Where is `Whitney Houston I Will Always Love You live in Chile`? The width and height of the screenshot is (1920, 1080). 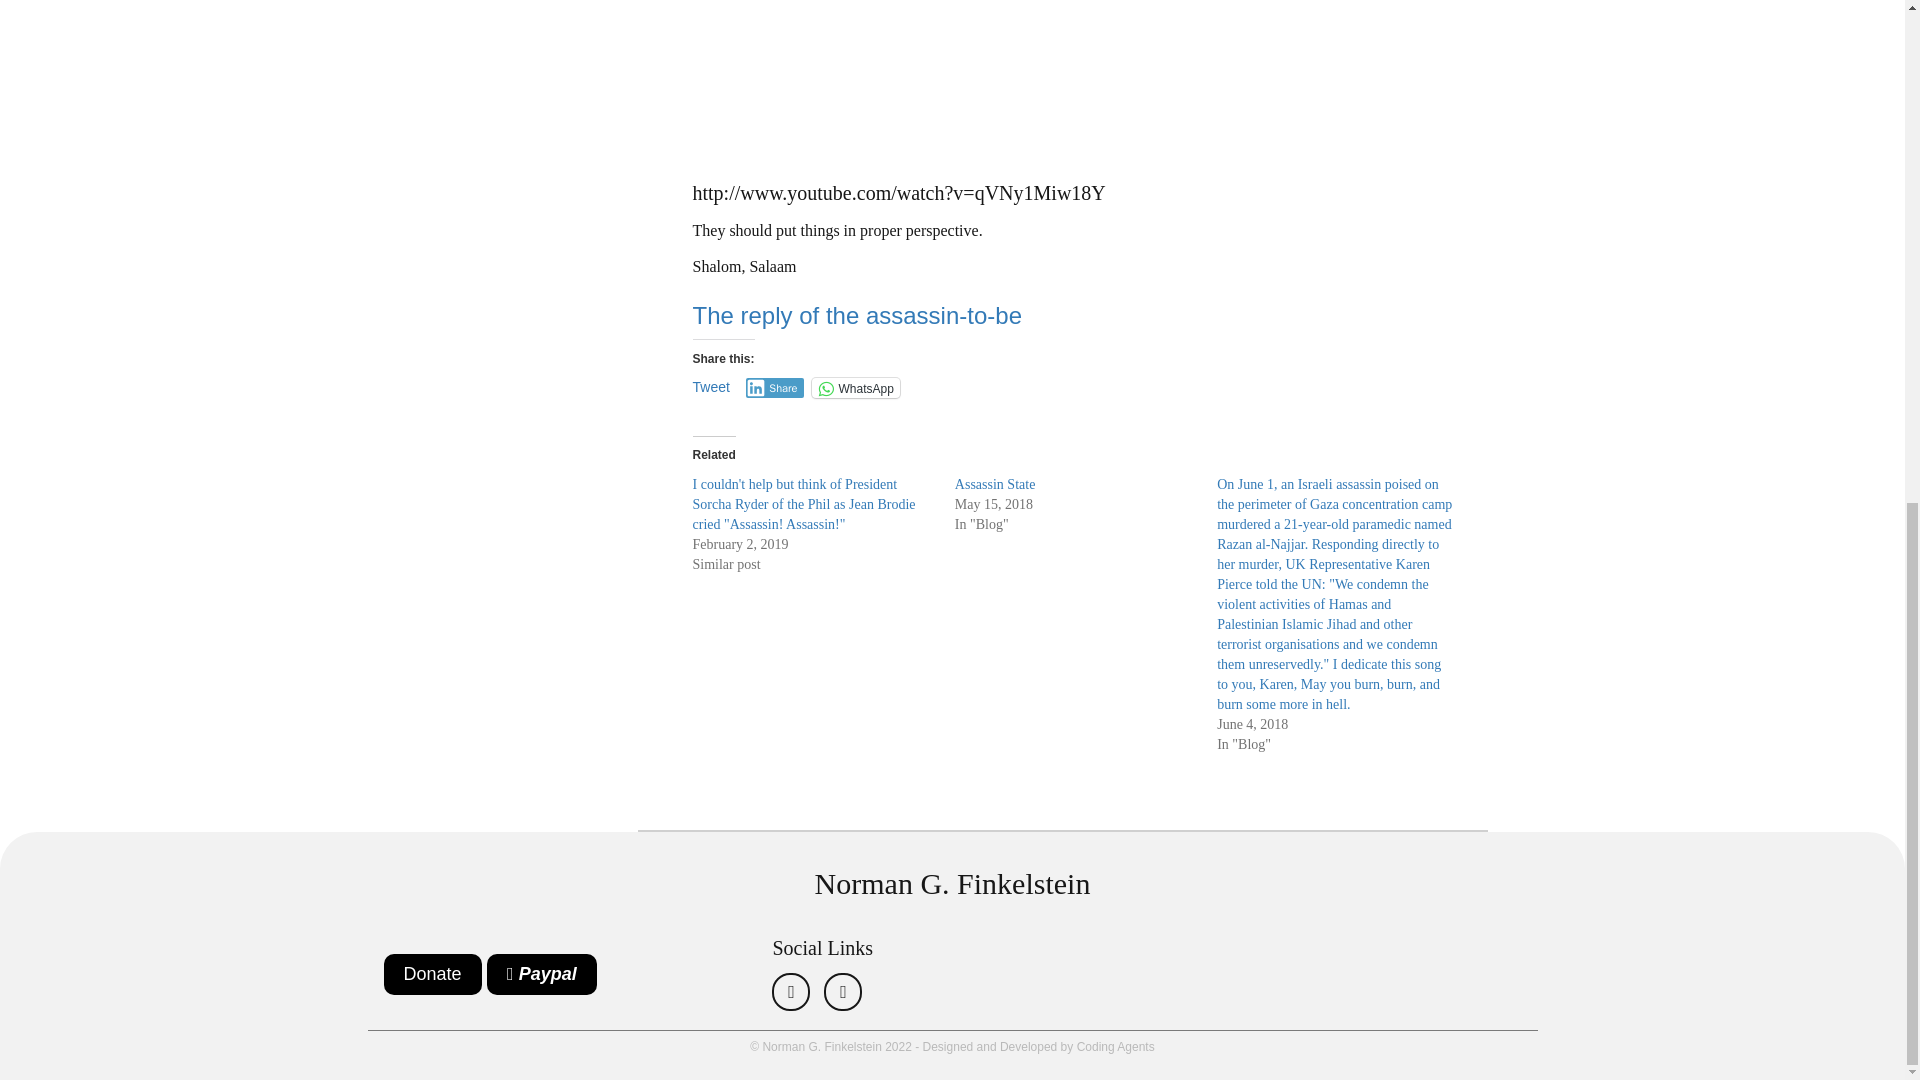 Whitney Houston I Will Always Love You live in Chile is located at coordinates (942, 82).